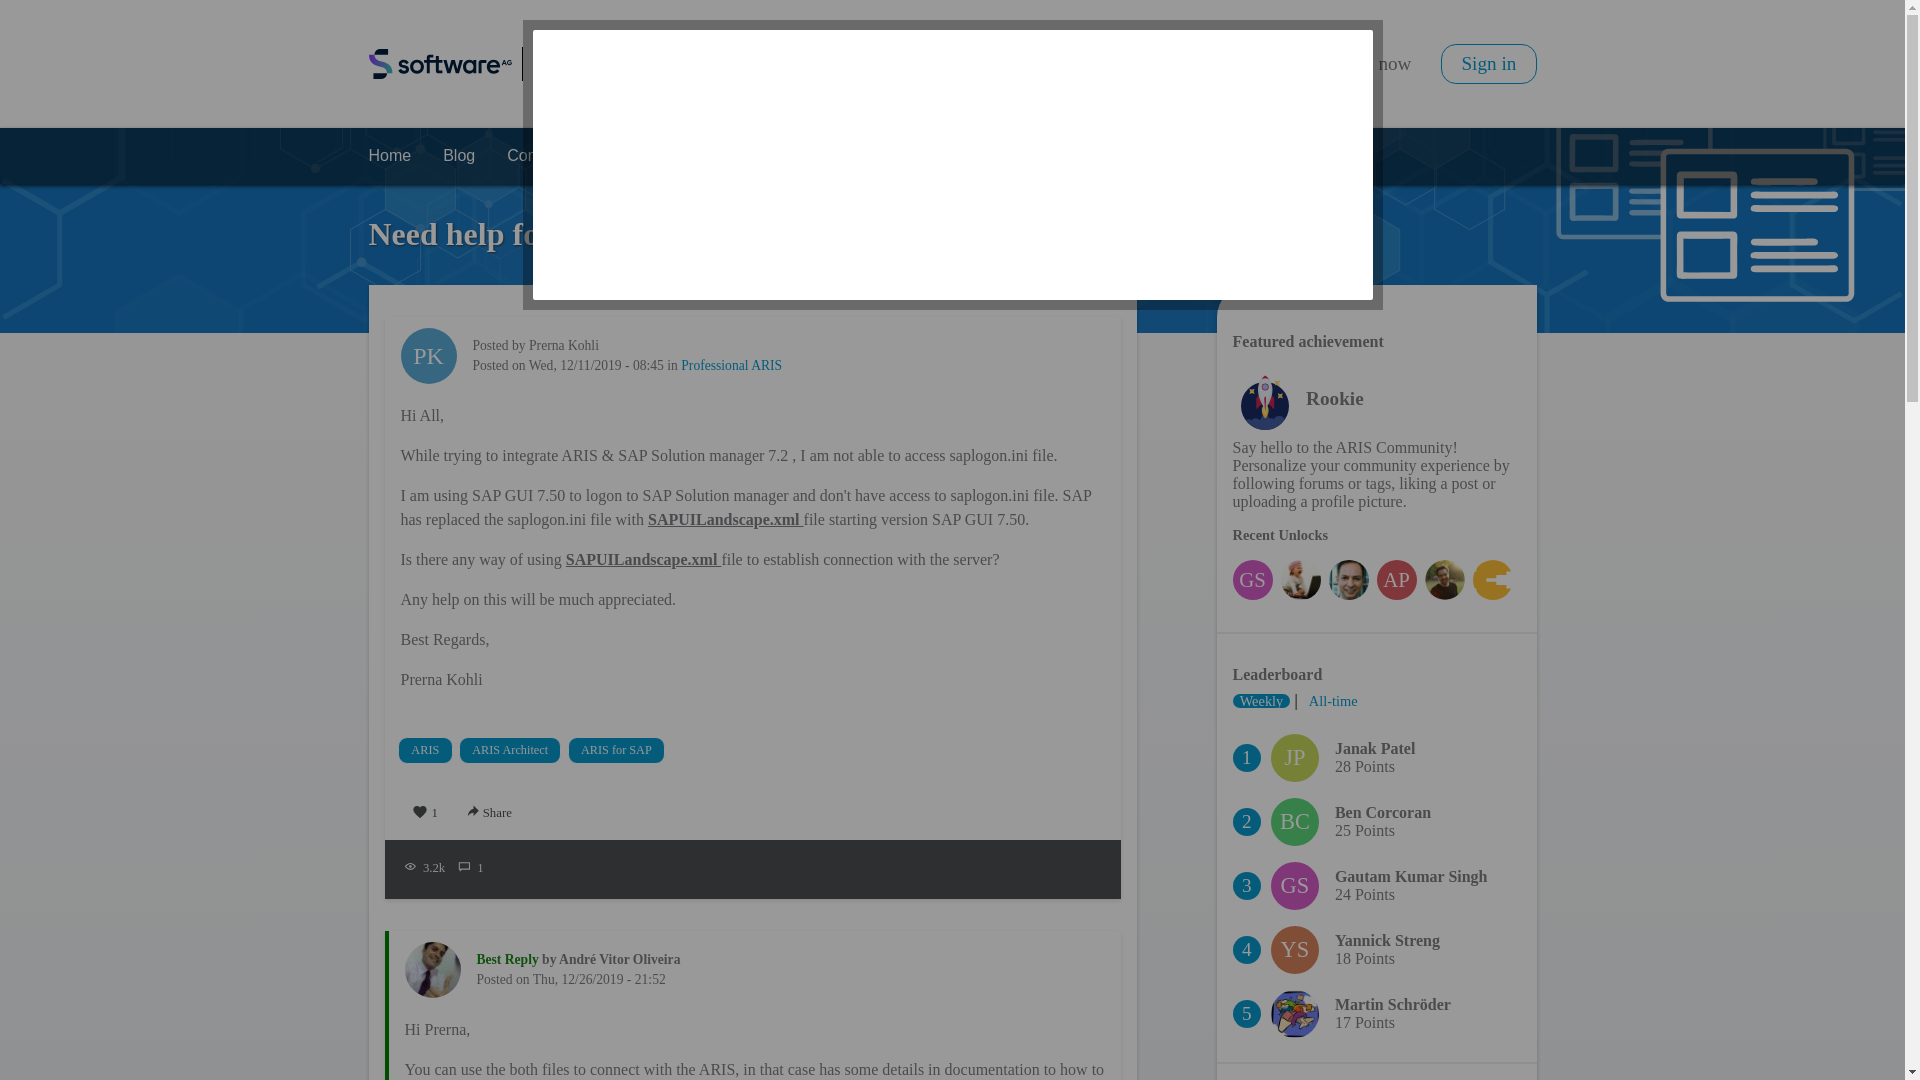  I want to click on Yannick Streng, so click(1295, 950).